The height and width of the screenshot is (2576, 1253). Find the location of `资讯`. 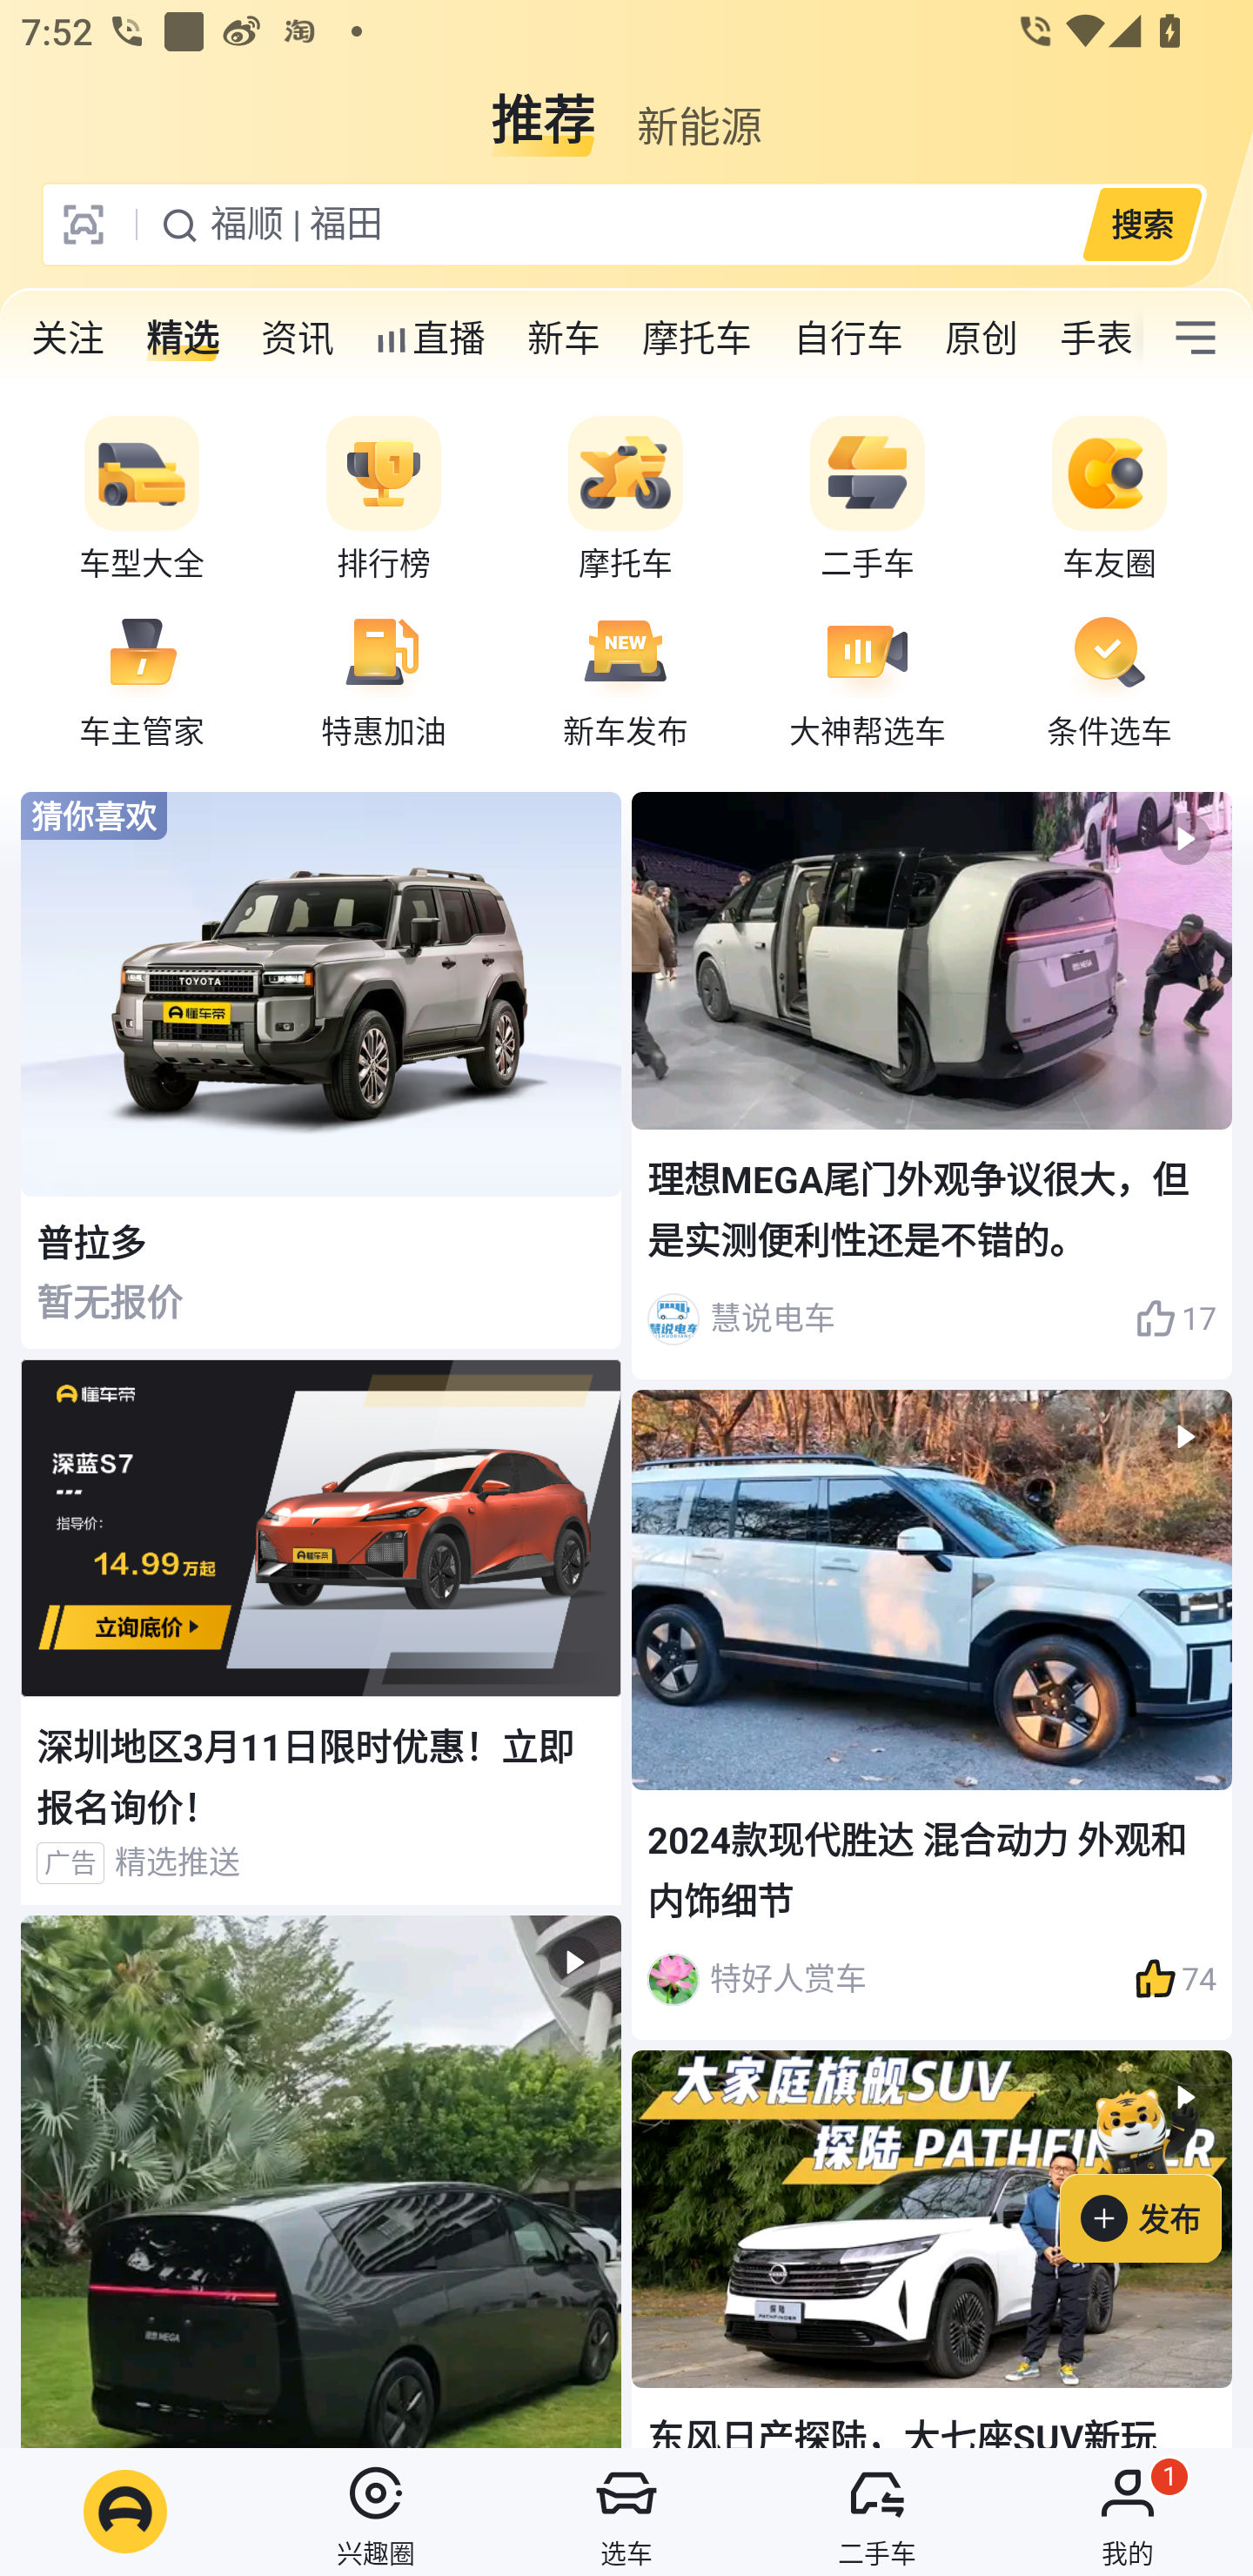

资讯 is located at coordinates (298, 338).